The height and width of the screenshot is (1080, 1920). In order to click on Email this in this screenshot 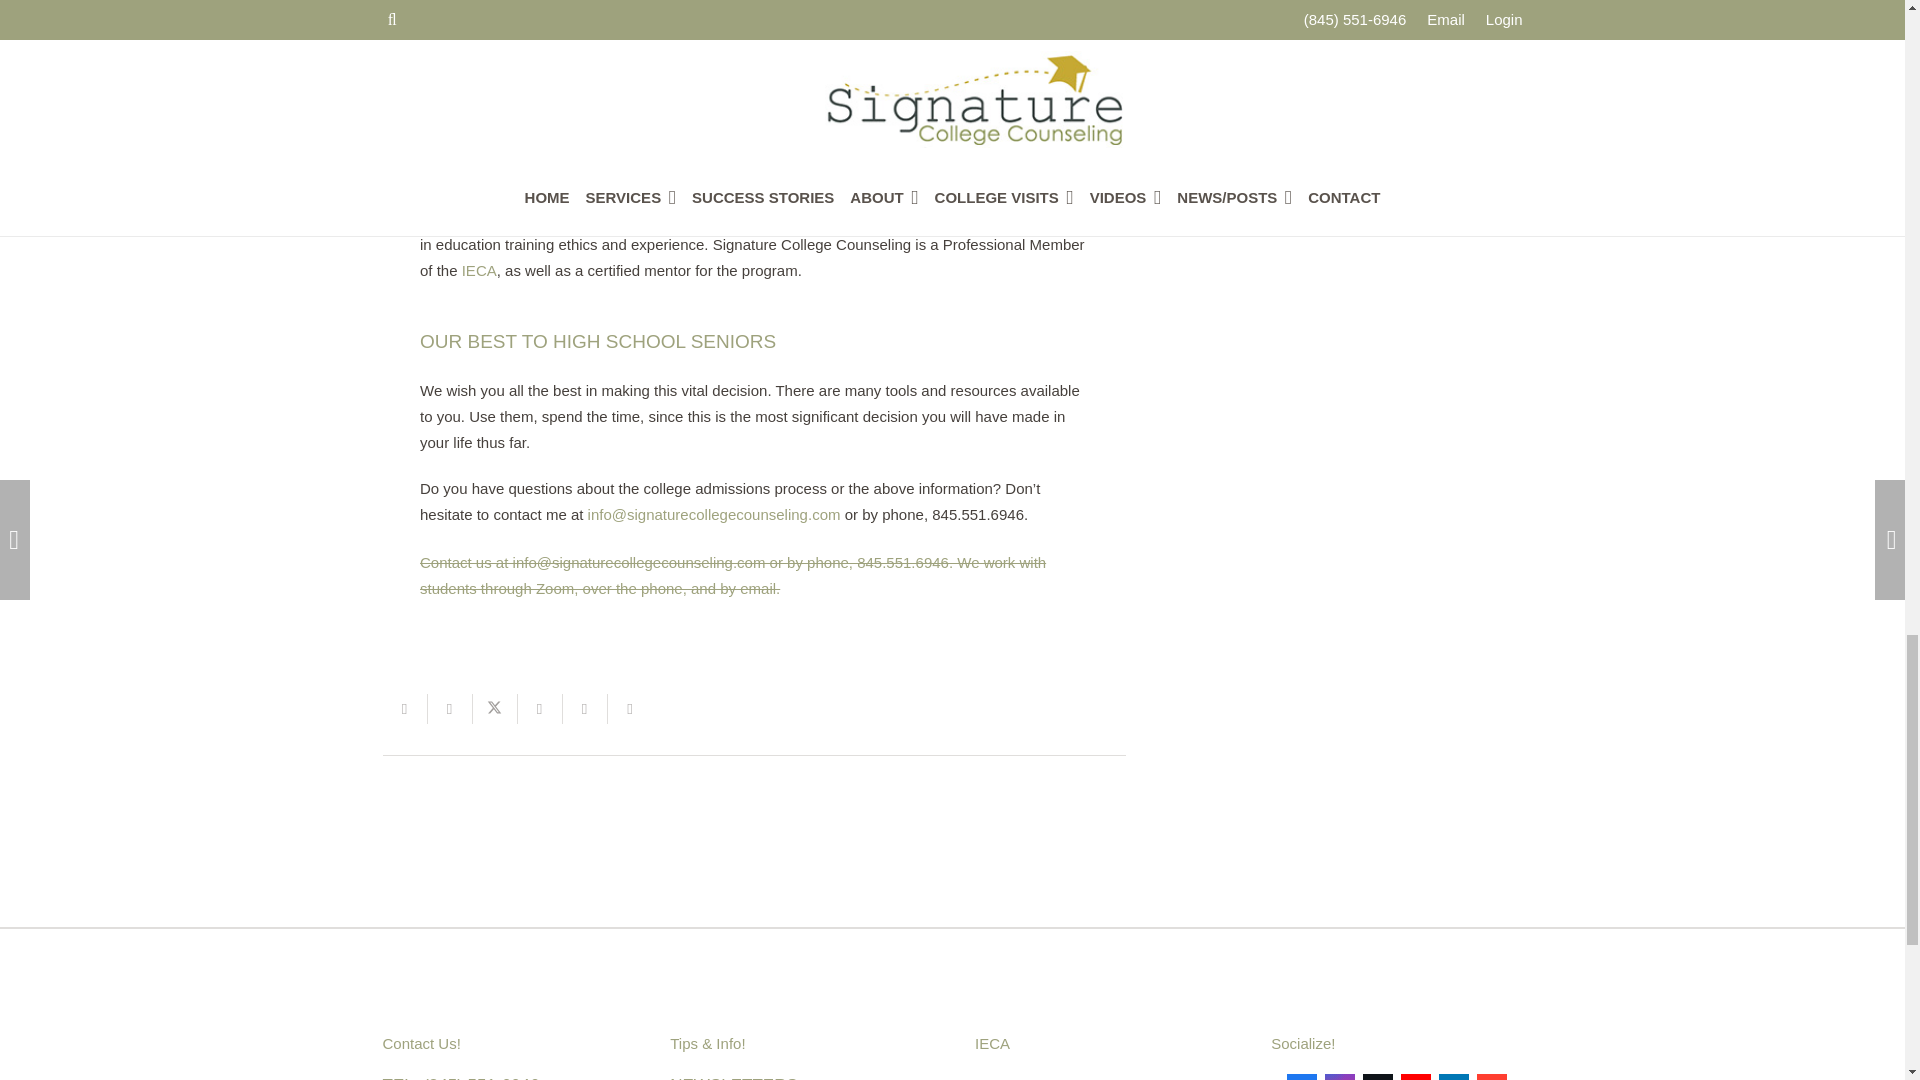, I will do `click(404, 708)`.